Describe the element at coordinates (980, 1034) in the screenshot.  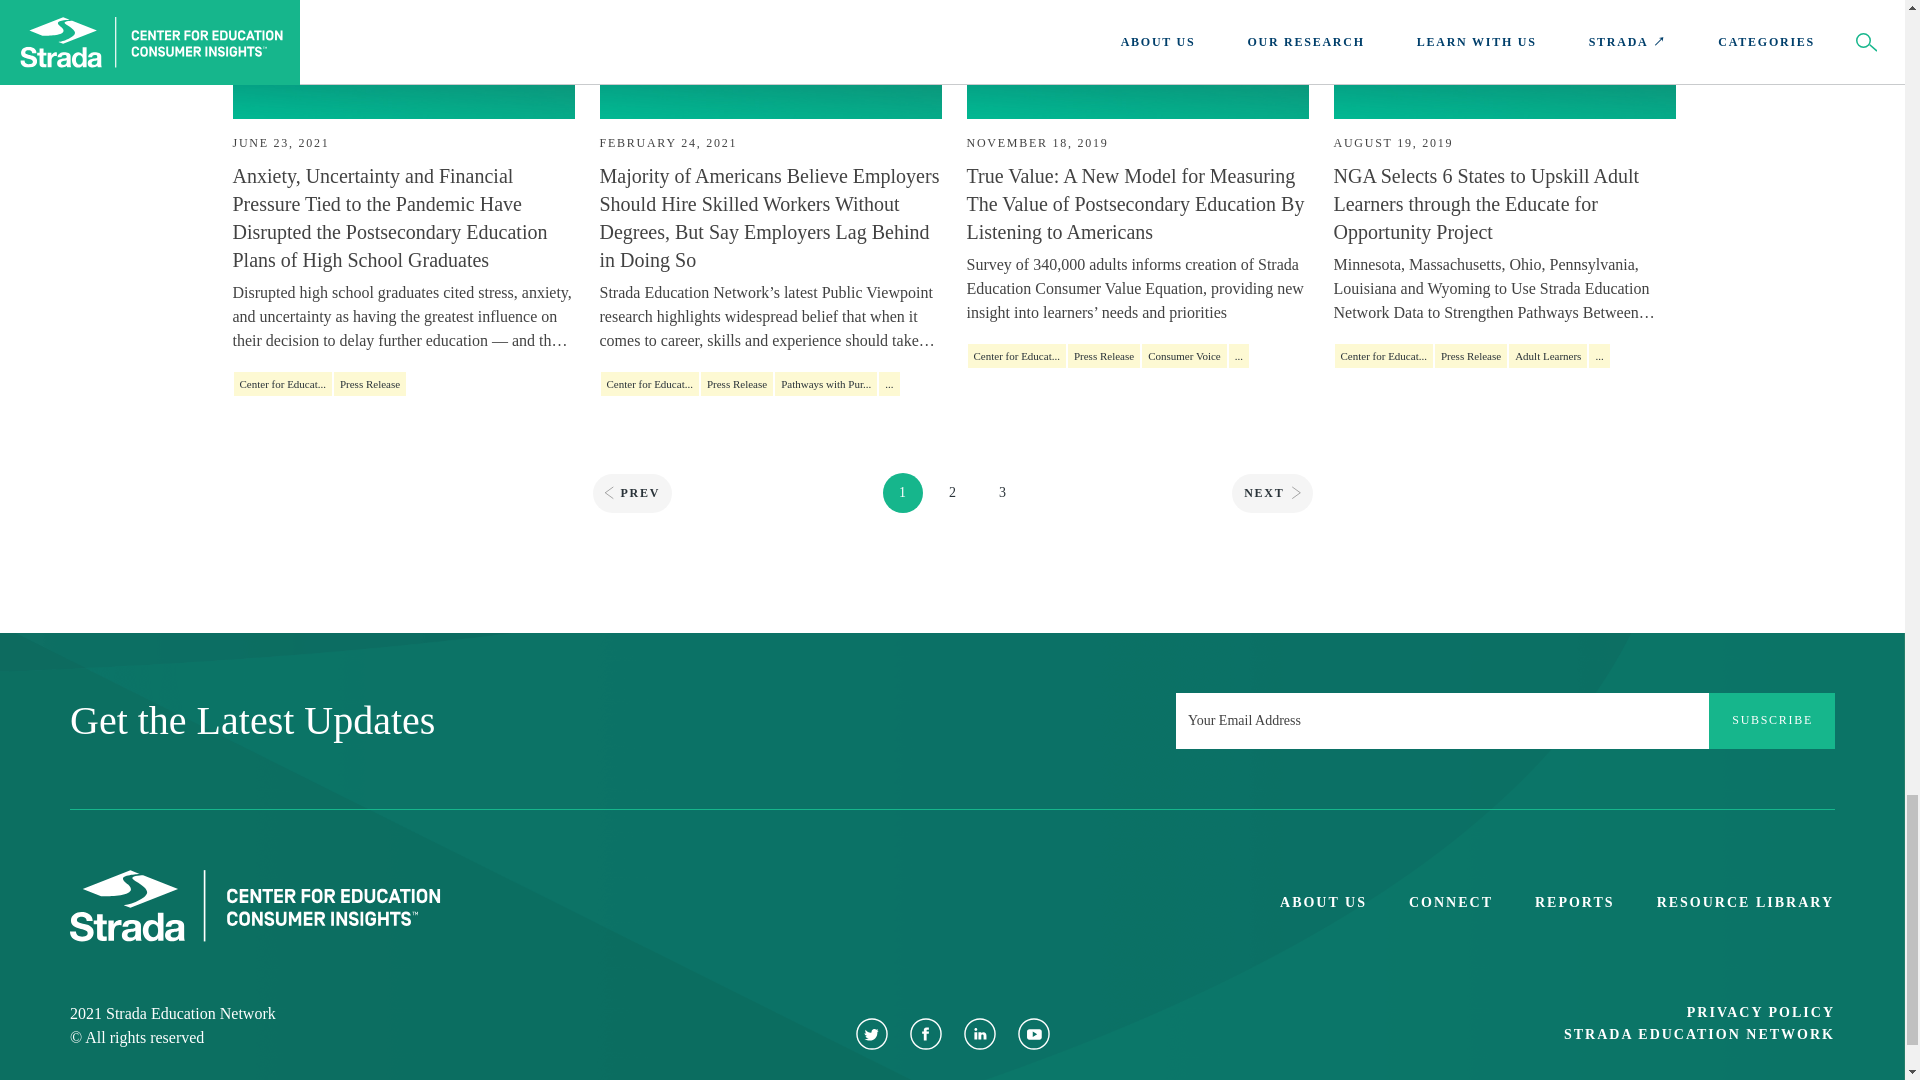
I see `Group 12` at that location.